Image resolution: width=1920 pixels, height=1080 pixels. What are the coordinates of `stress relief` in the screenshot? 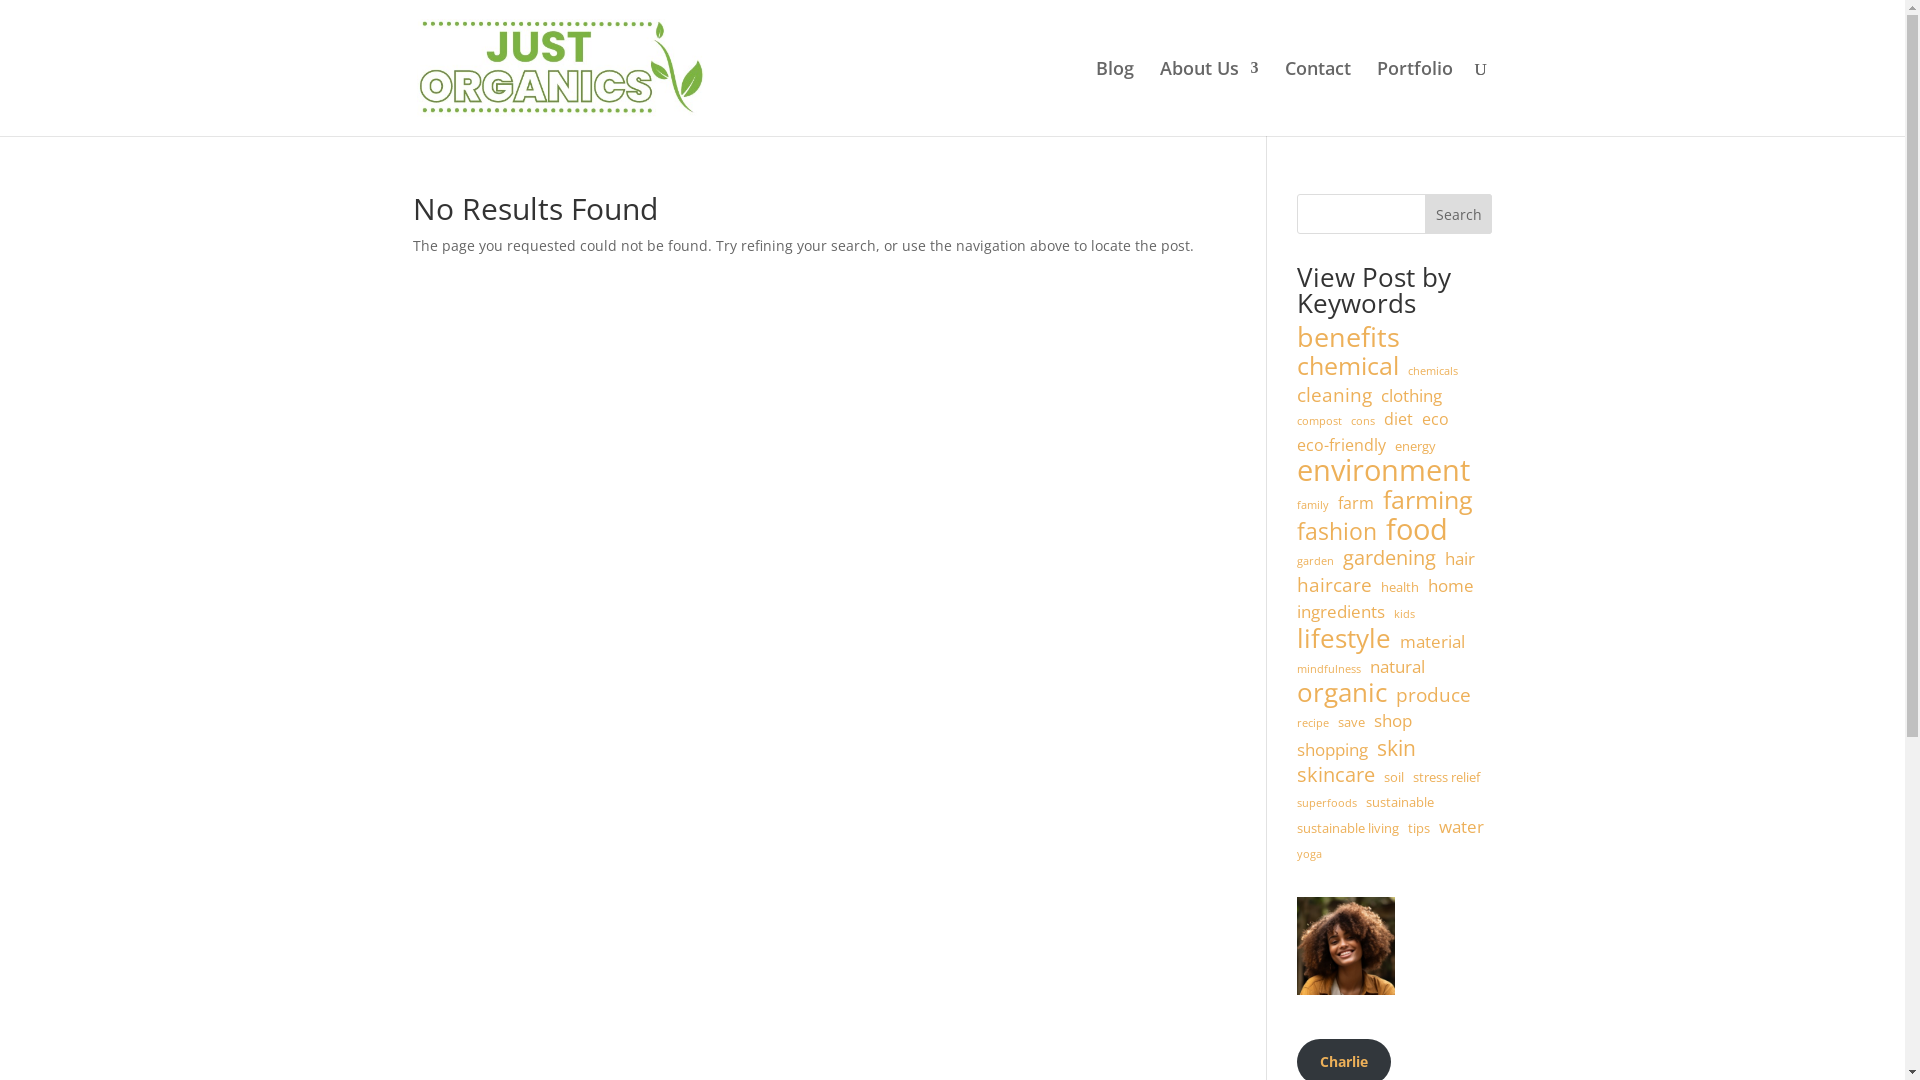 It's located at (1446, 778).